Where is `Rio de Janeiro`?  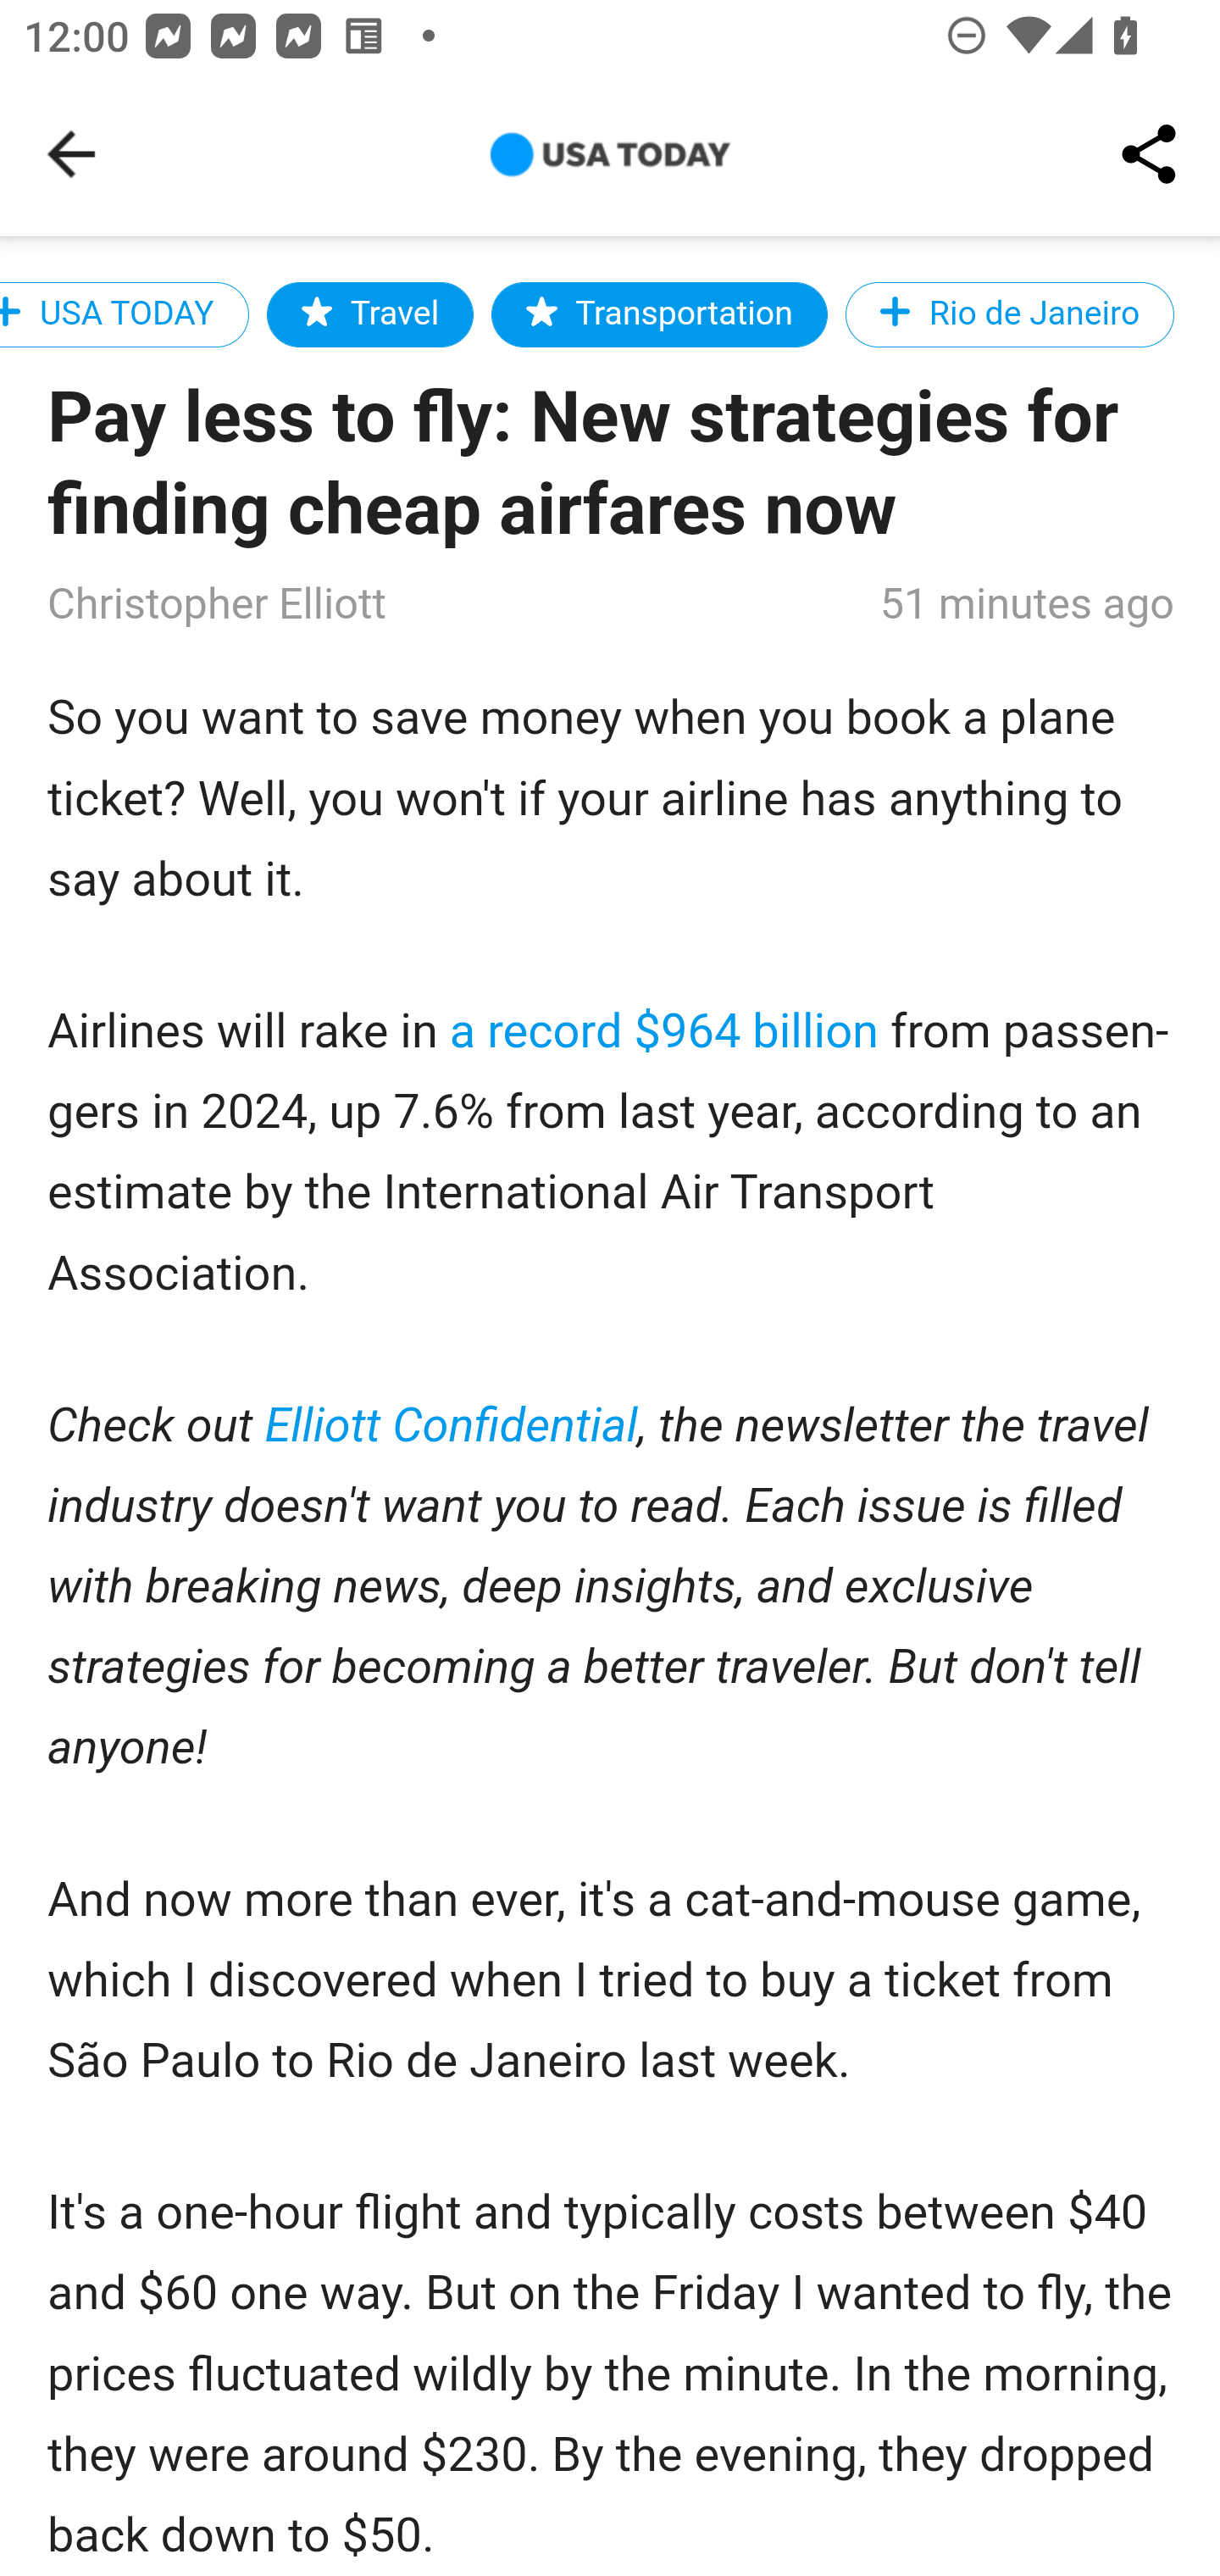 Rio de Janeiro is located at coordinates (1009, 314).